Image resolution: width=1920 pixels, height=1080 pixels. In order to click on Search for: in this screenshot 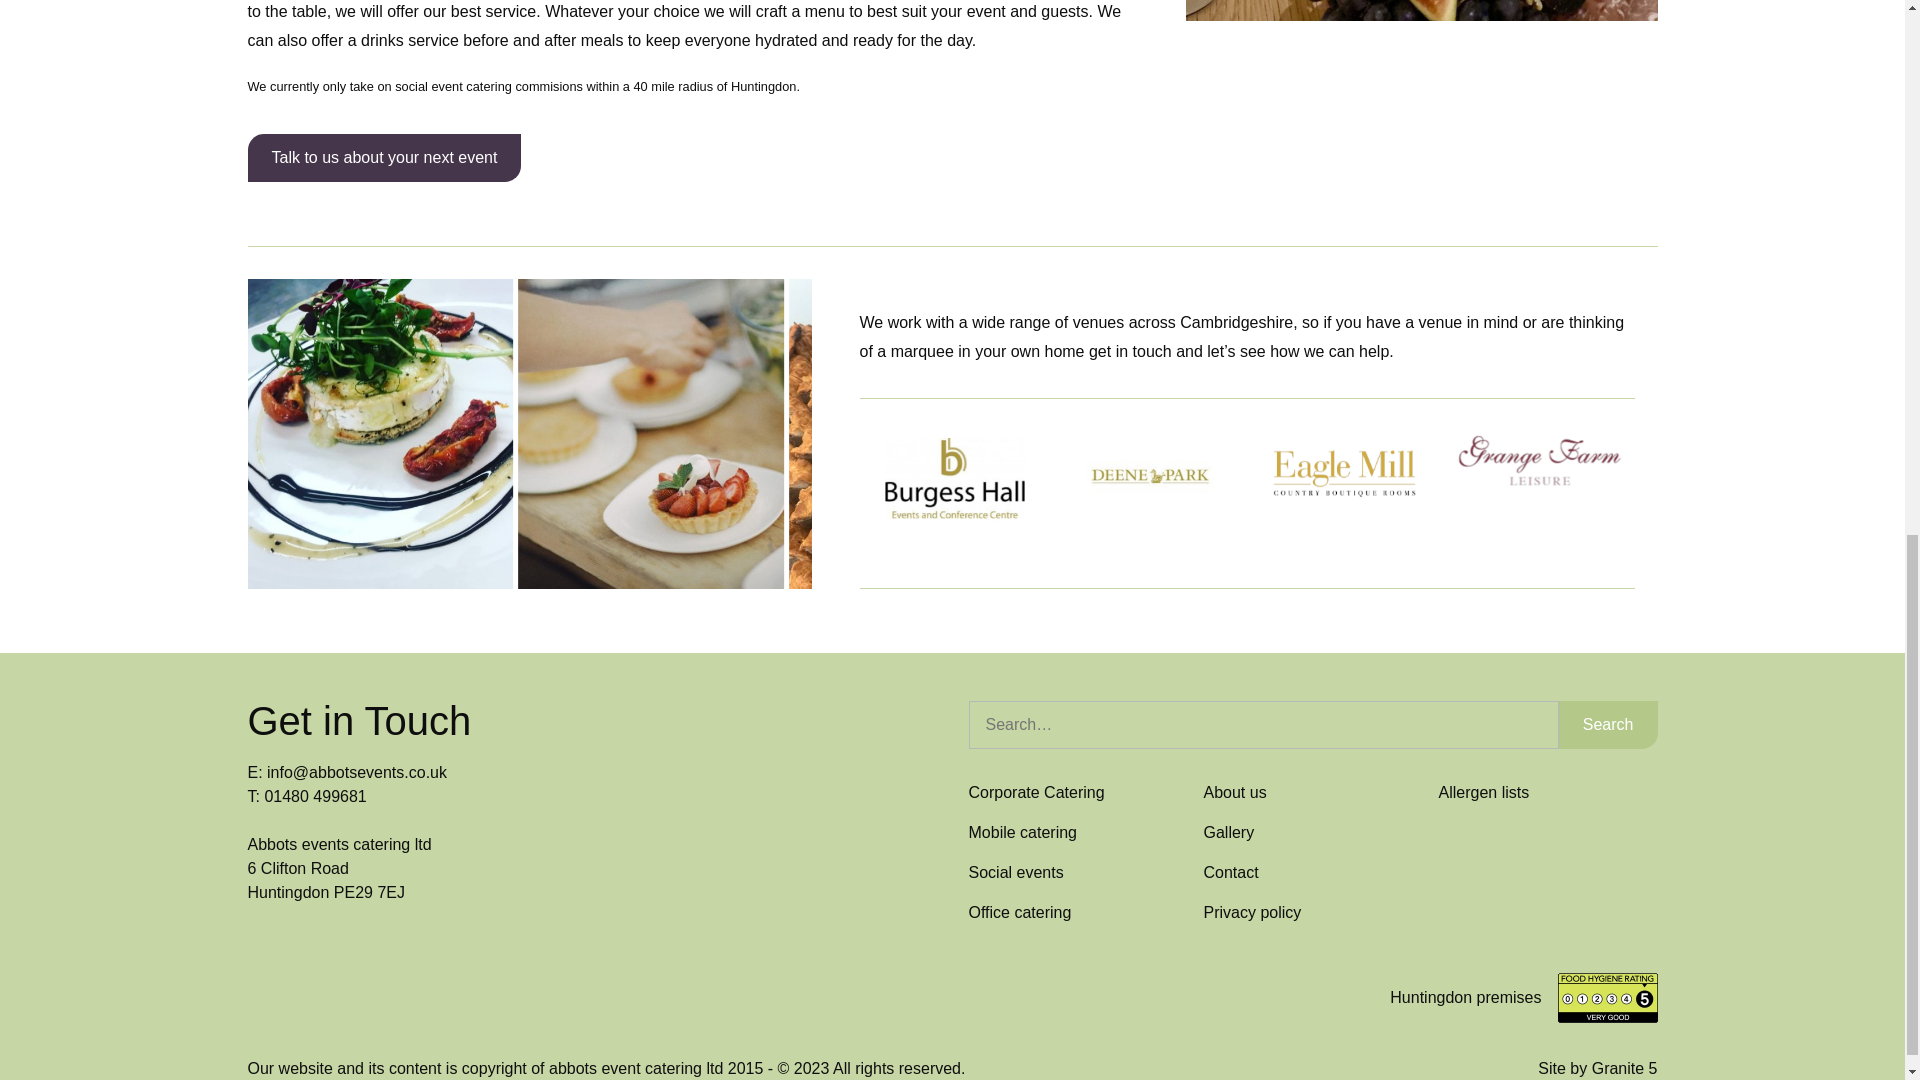, I will do `click(1262, 724)`.